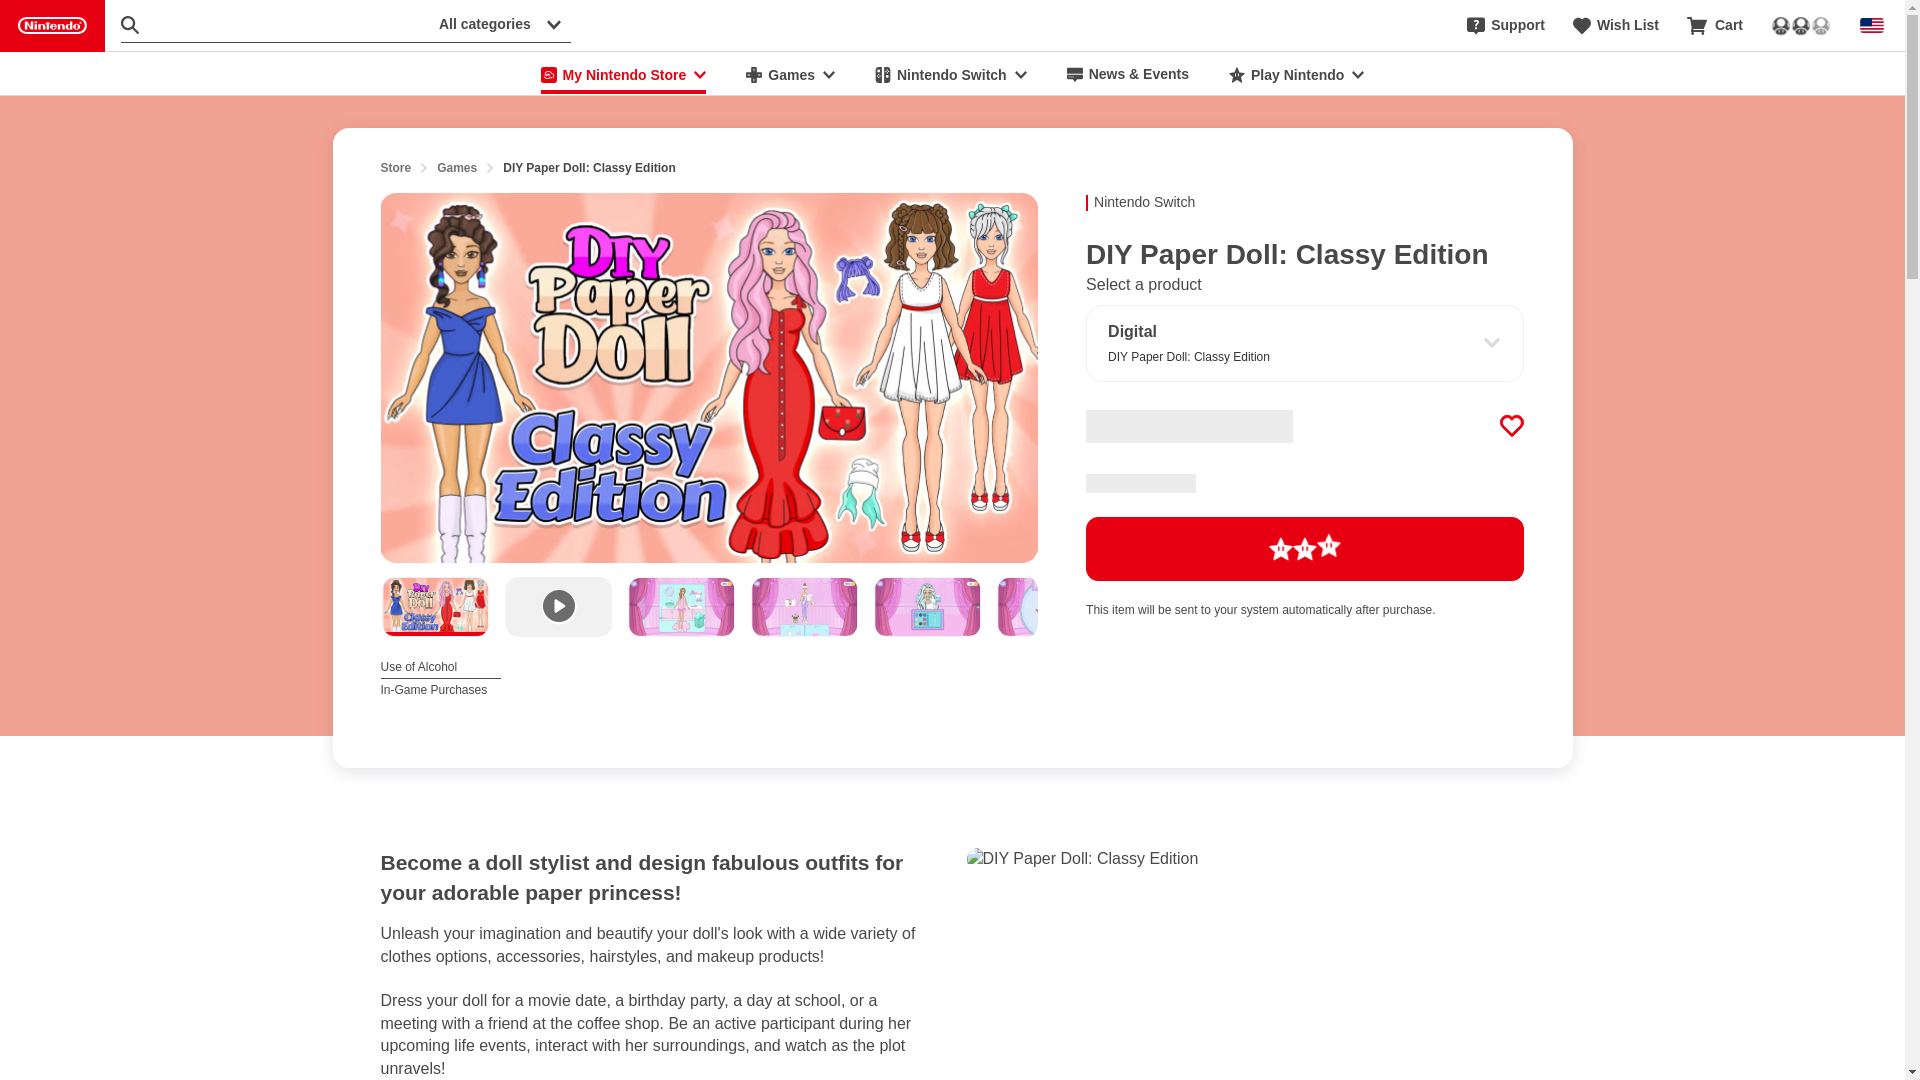 This screenshot has width=1920, height=1080. Describe the element at coordinates (790, 74) in the screenshot. I see `Games` at that location.